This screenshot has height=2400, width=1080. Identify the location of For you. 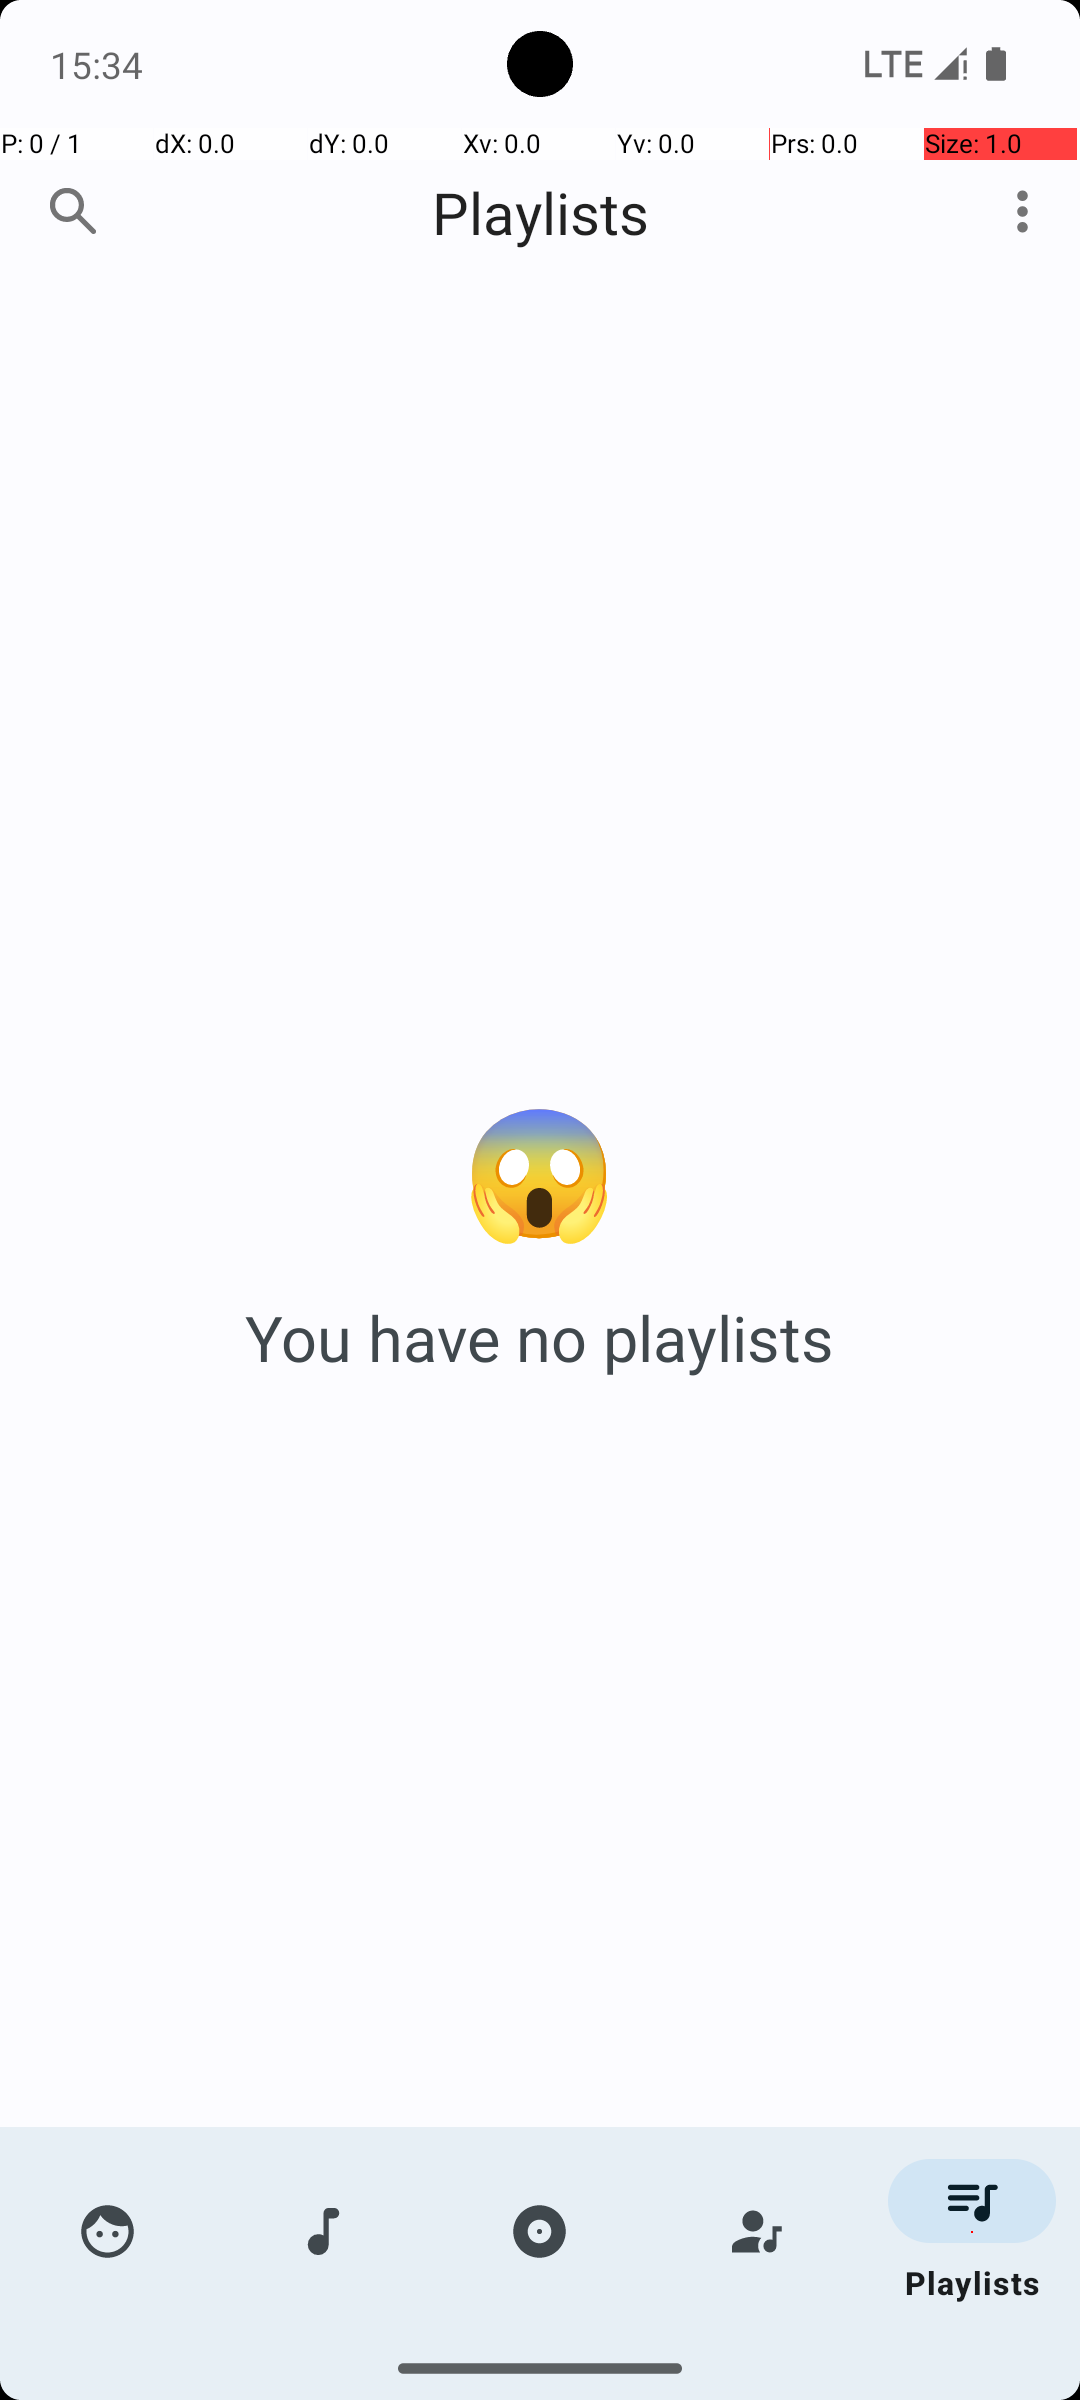
(108, 2232).